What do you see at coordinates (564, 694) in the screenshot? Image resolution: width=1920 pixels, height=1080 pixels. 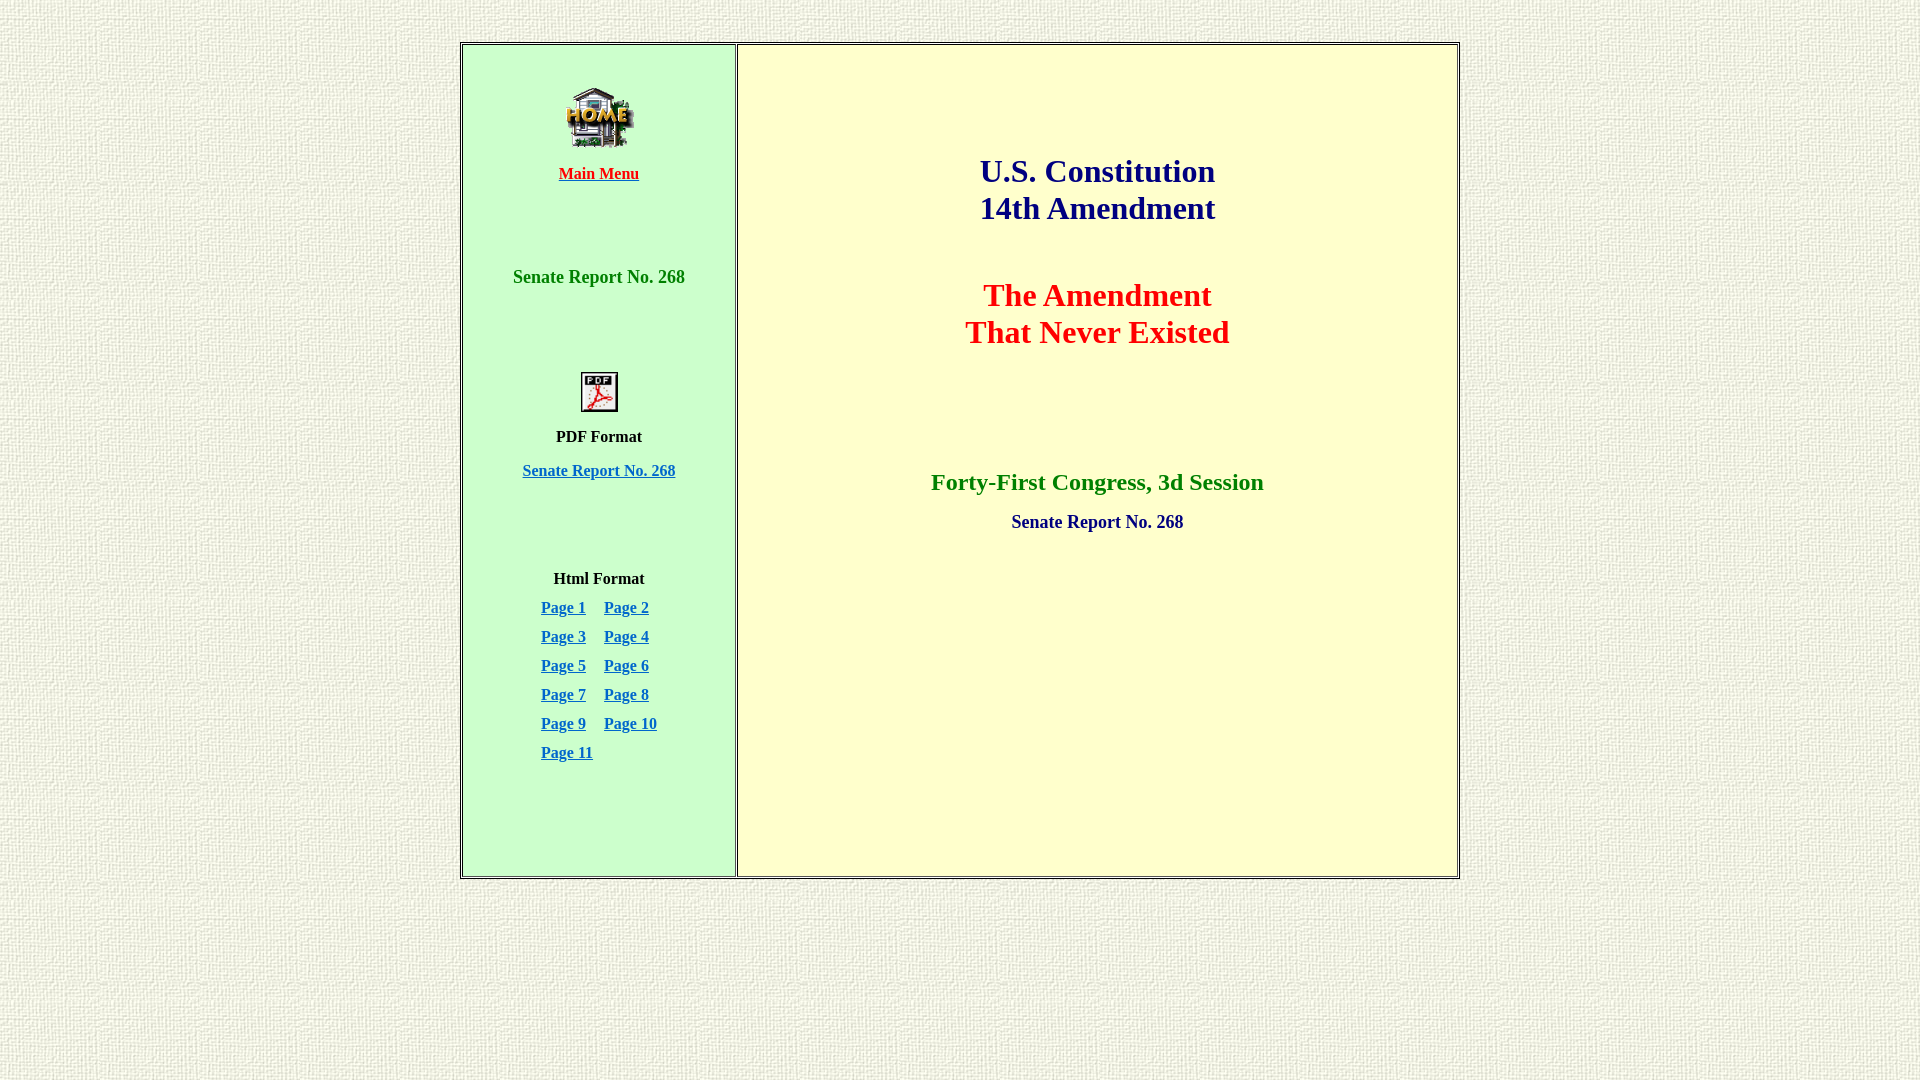 I see `Page 7` at bounding box center [564, 694].